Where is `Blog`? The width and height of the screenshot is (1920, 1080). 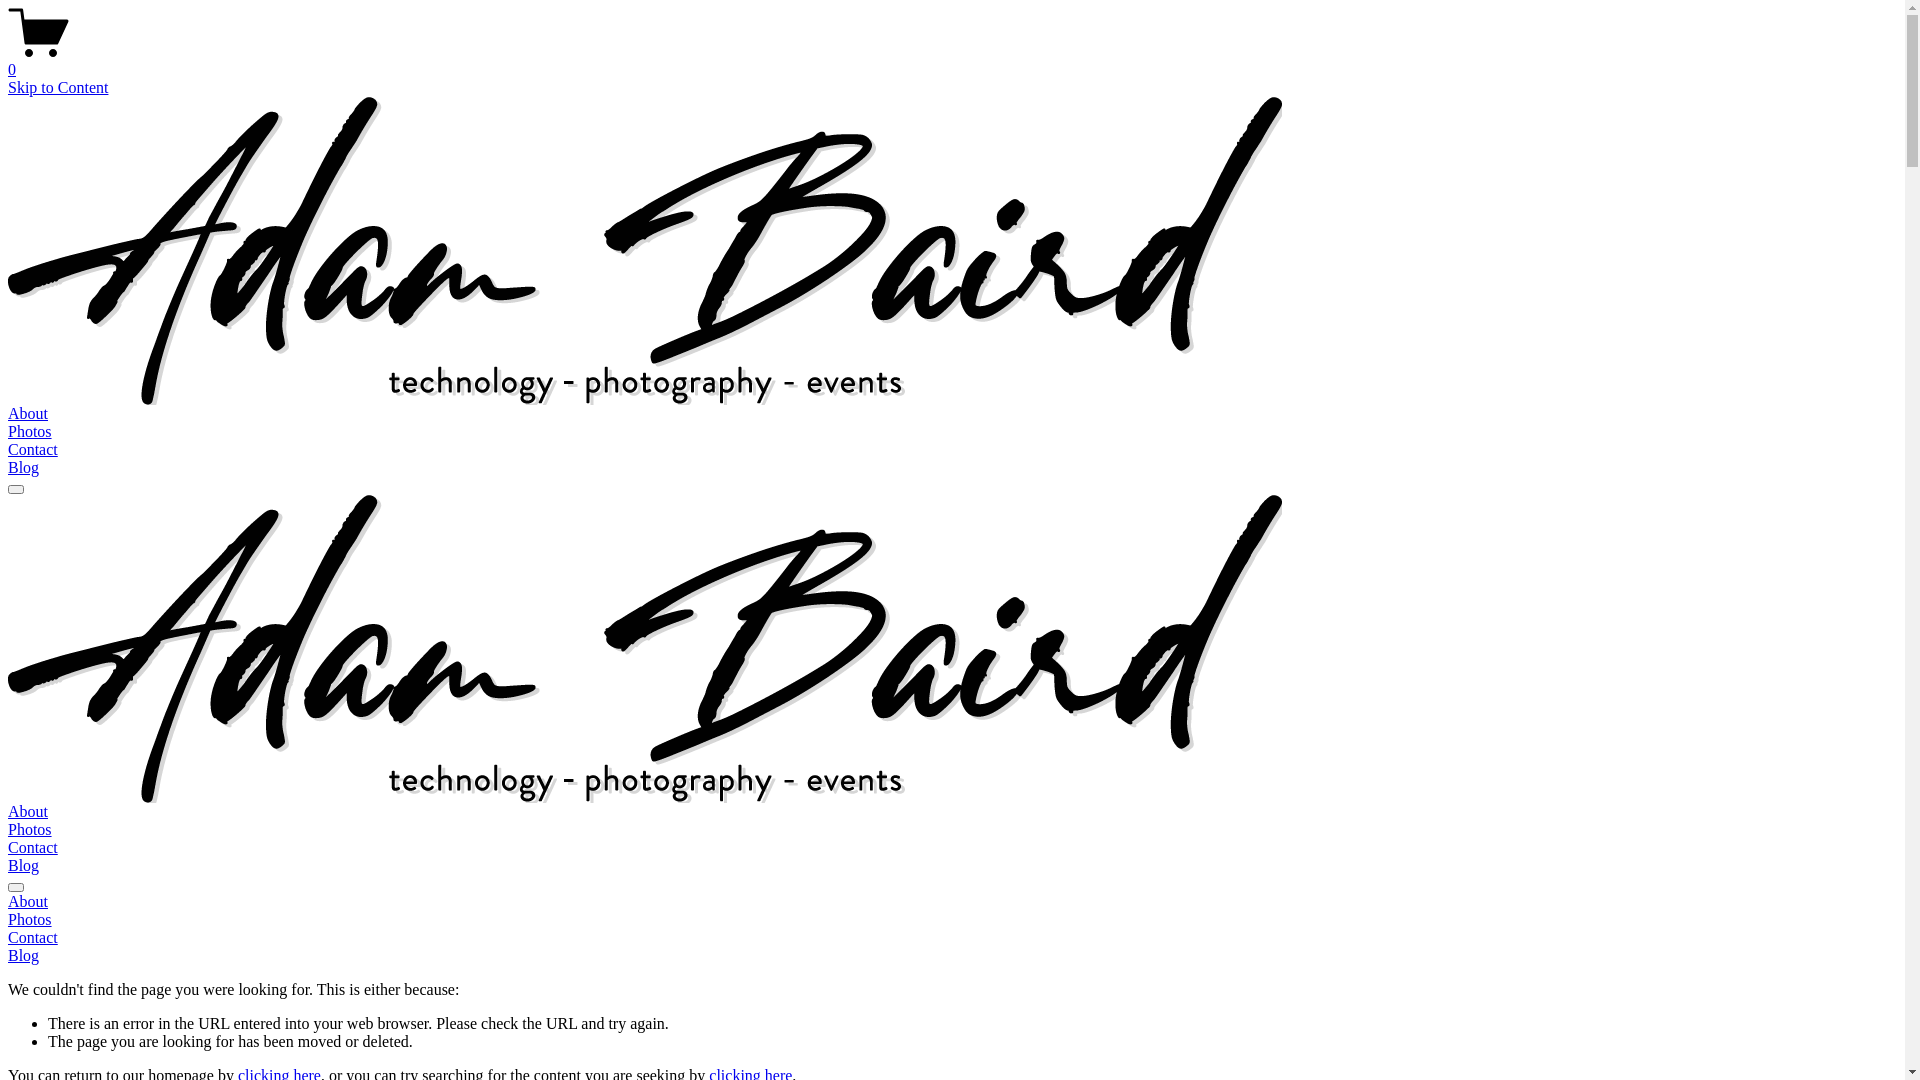
Blog is located at coordinates (24, 866).